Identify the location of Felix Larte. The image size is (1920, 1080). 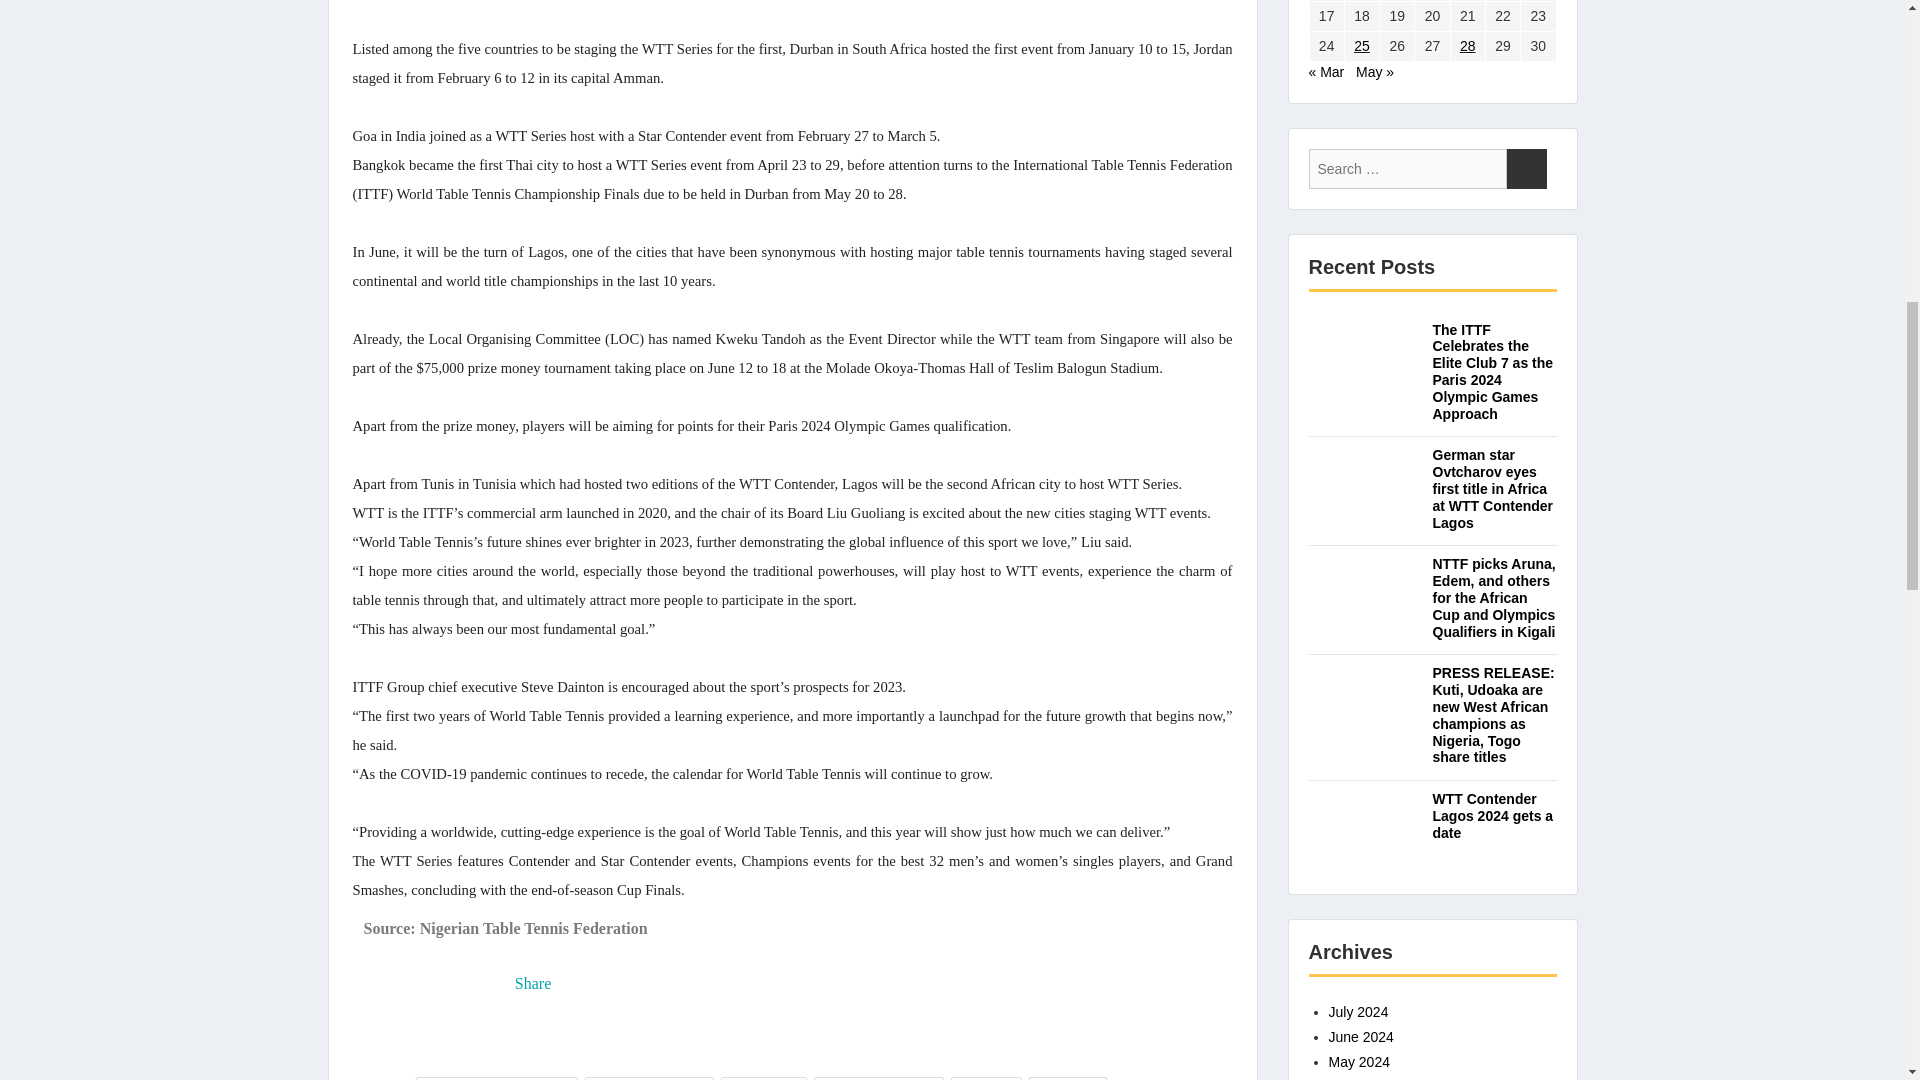
(986, 1078).